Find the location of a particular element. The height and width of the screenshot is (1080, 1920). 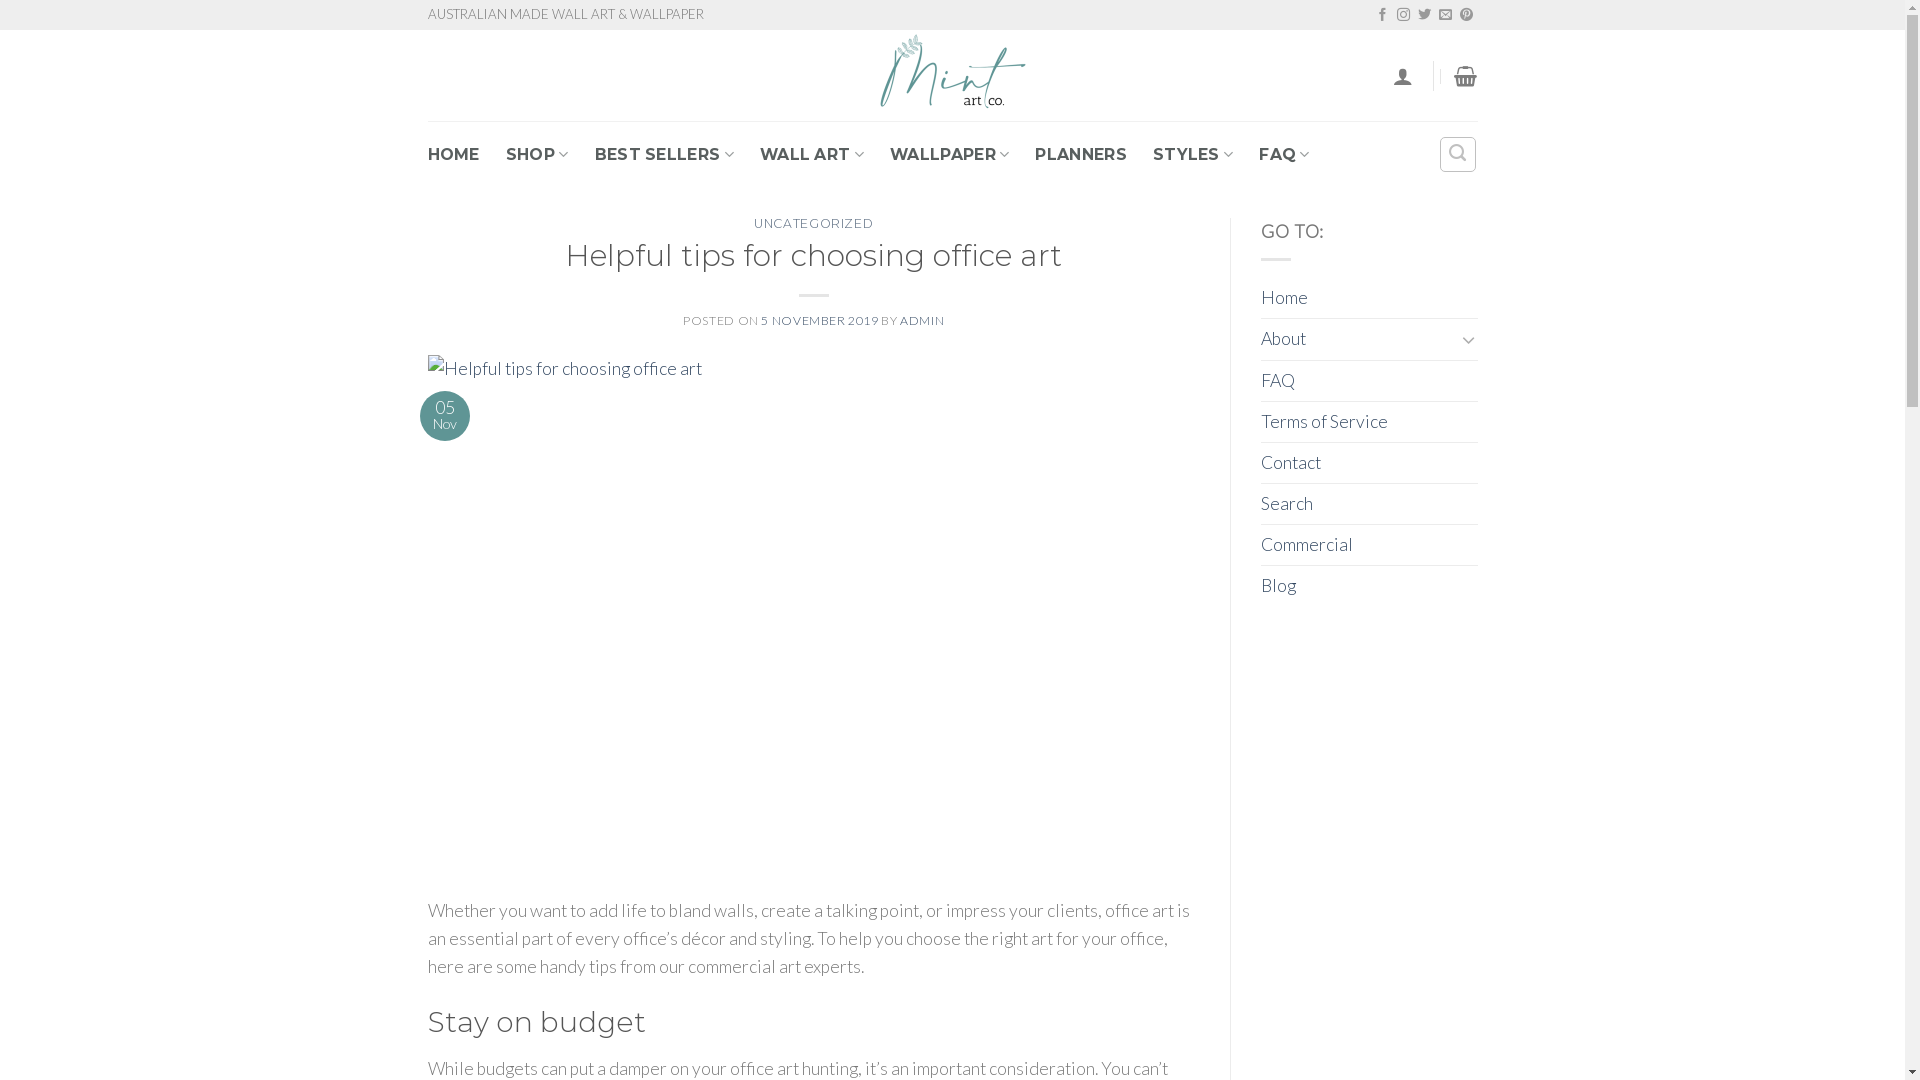

Send us an email is located at coordinates (1446, 16).